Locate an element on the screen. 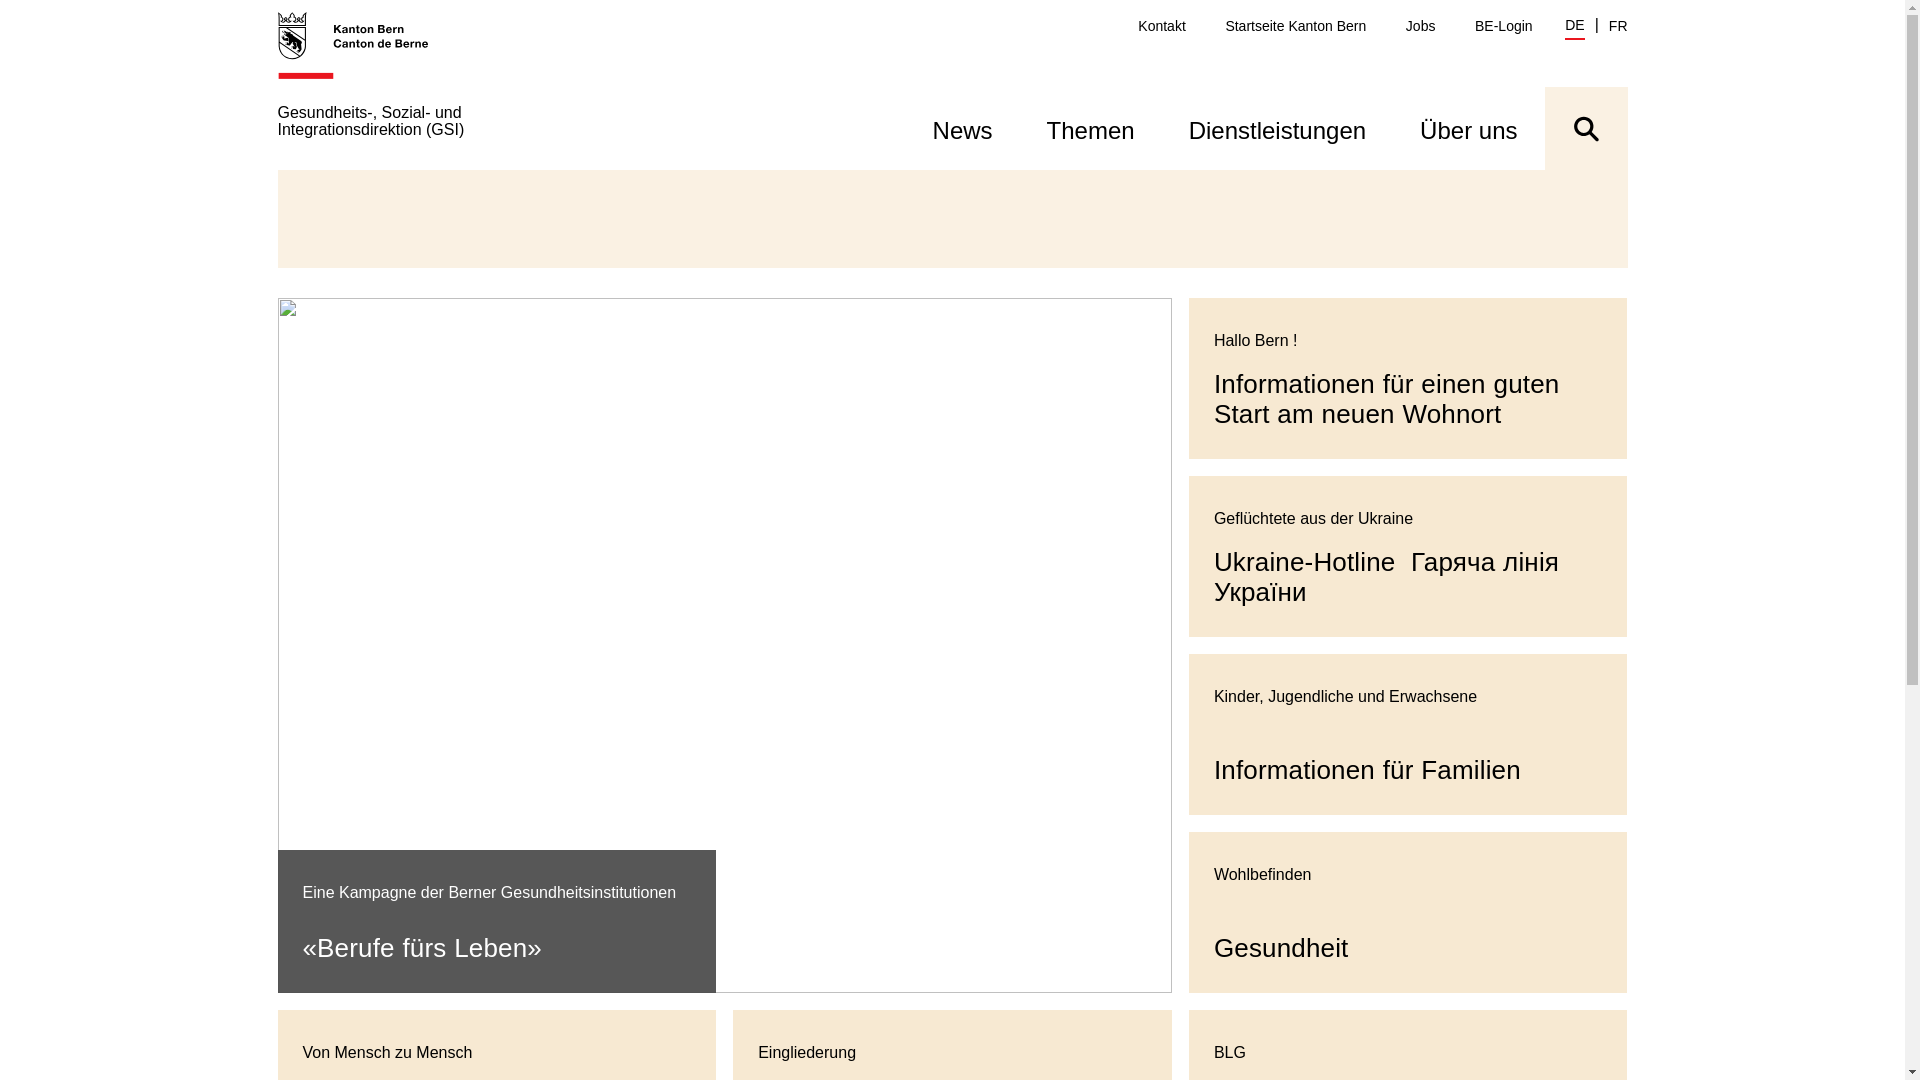 Image resolution: width=1920 pixels, height=1080 pixels. Dienstleistungen is located at coordinates (1278, 128).